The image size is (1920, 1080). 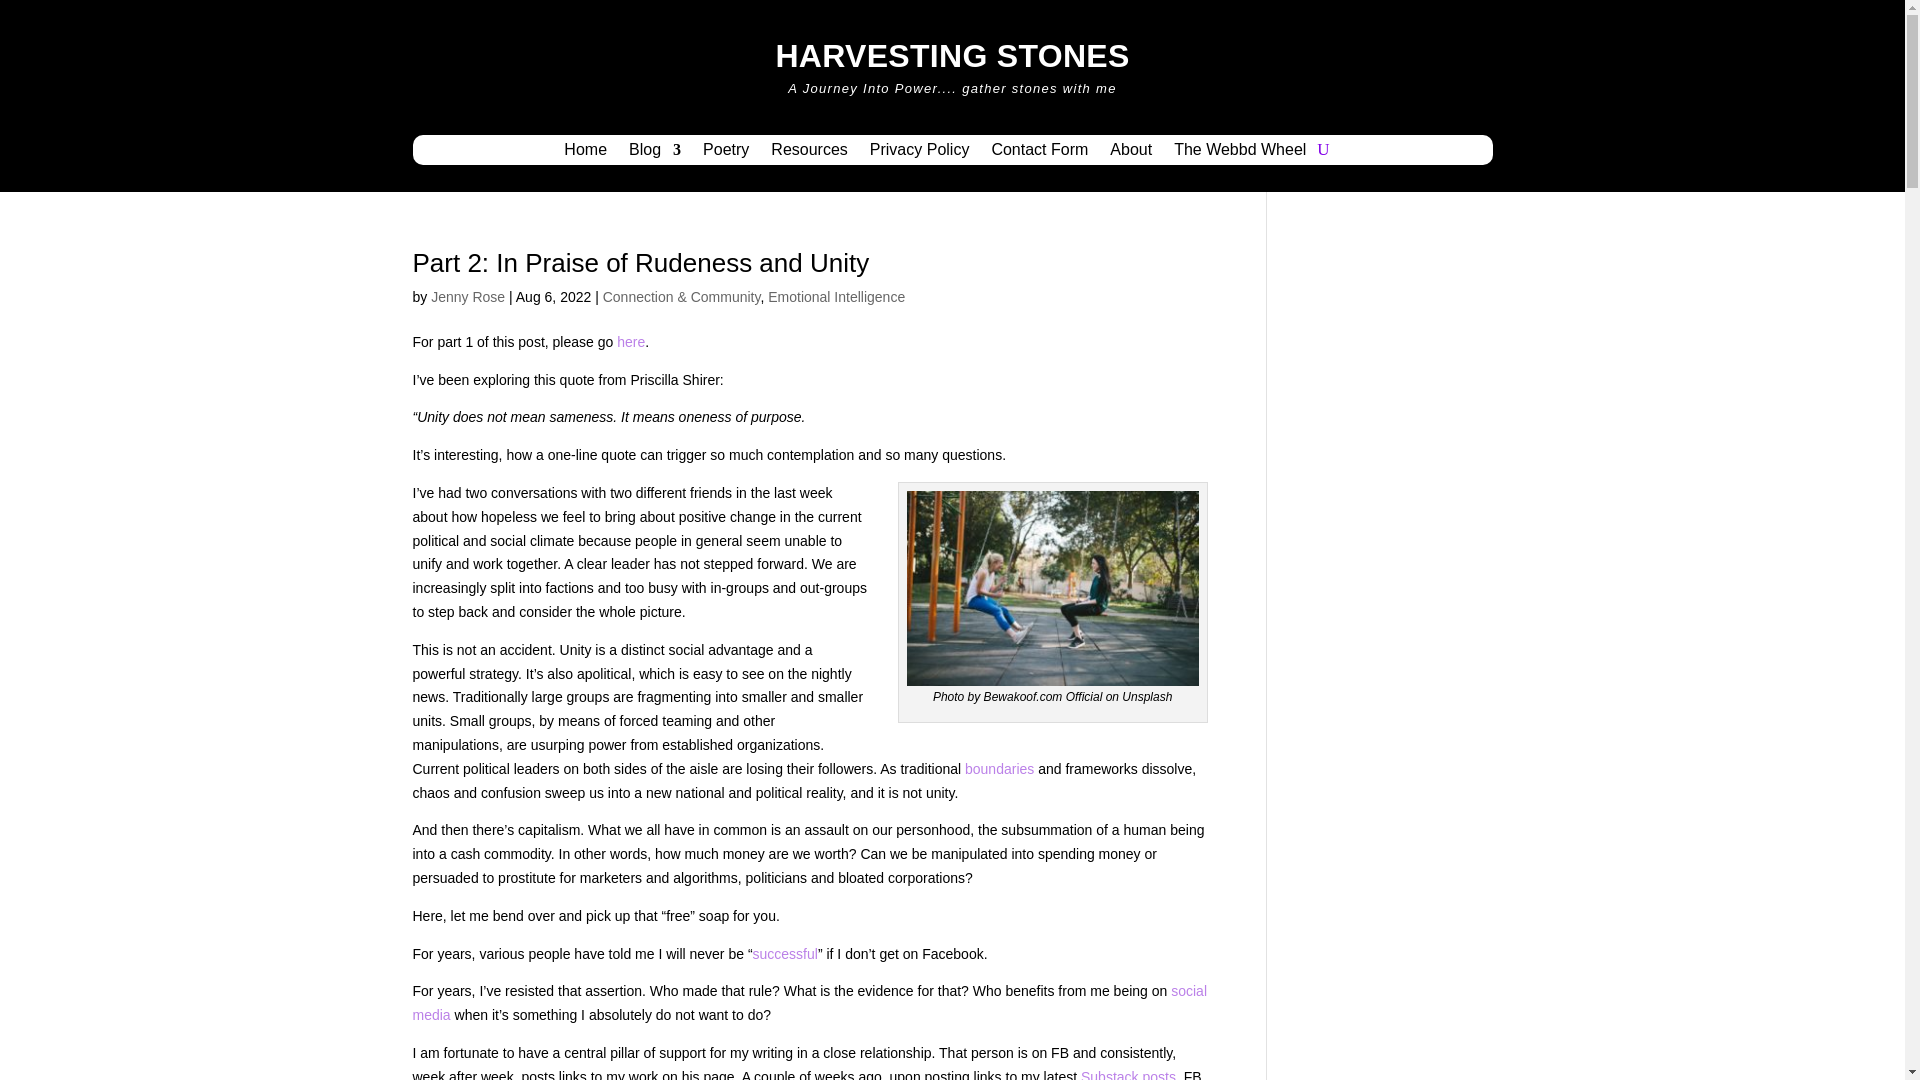 I want to click on Poetry, so click(x=725, y=154).